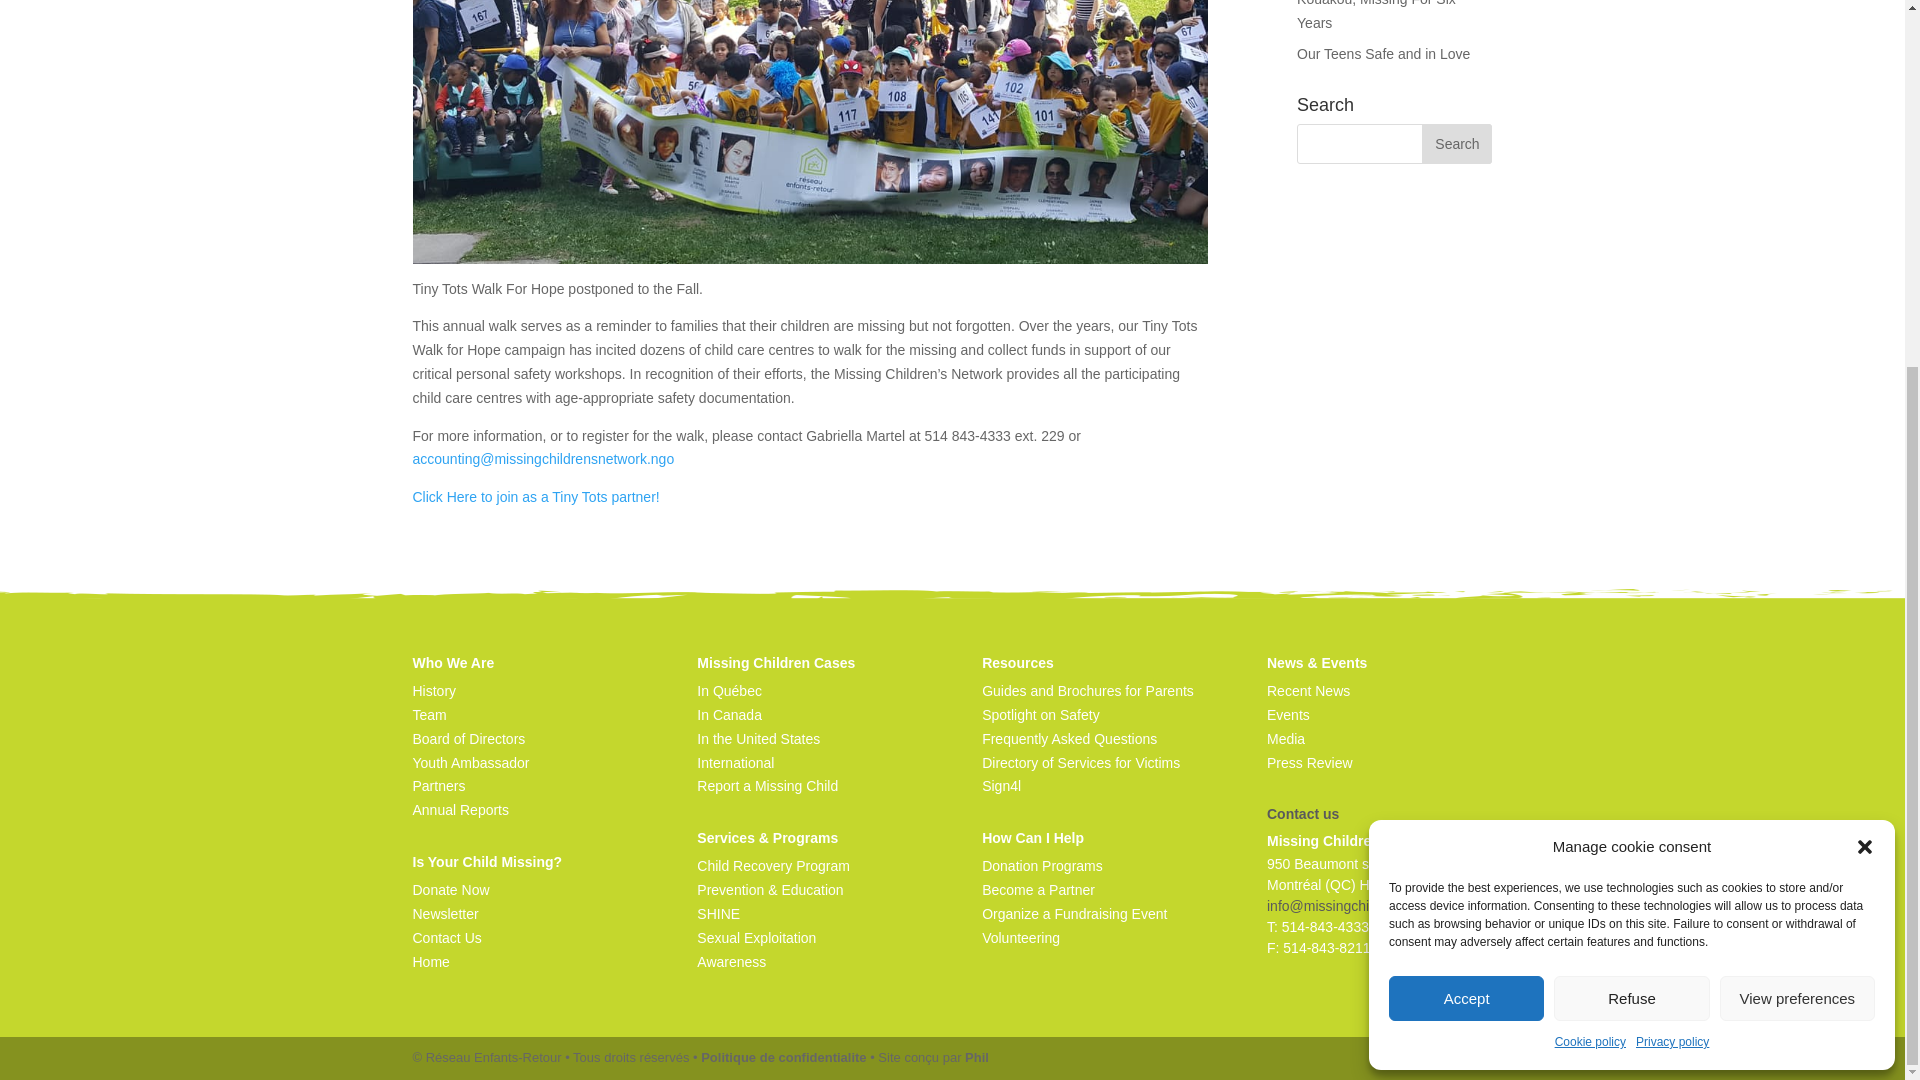 The height and width of the screenshot is (1080, 1920). I want to click on Refuse, so click(1630, 453).